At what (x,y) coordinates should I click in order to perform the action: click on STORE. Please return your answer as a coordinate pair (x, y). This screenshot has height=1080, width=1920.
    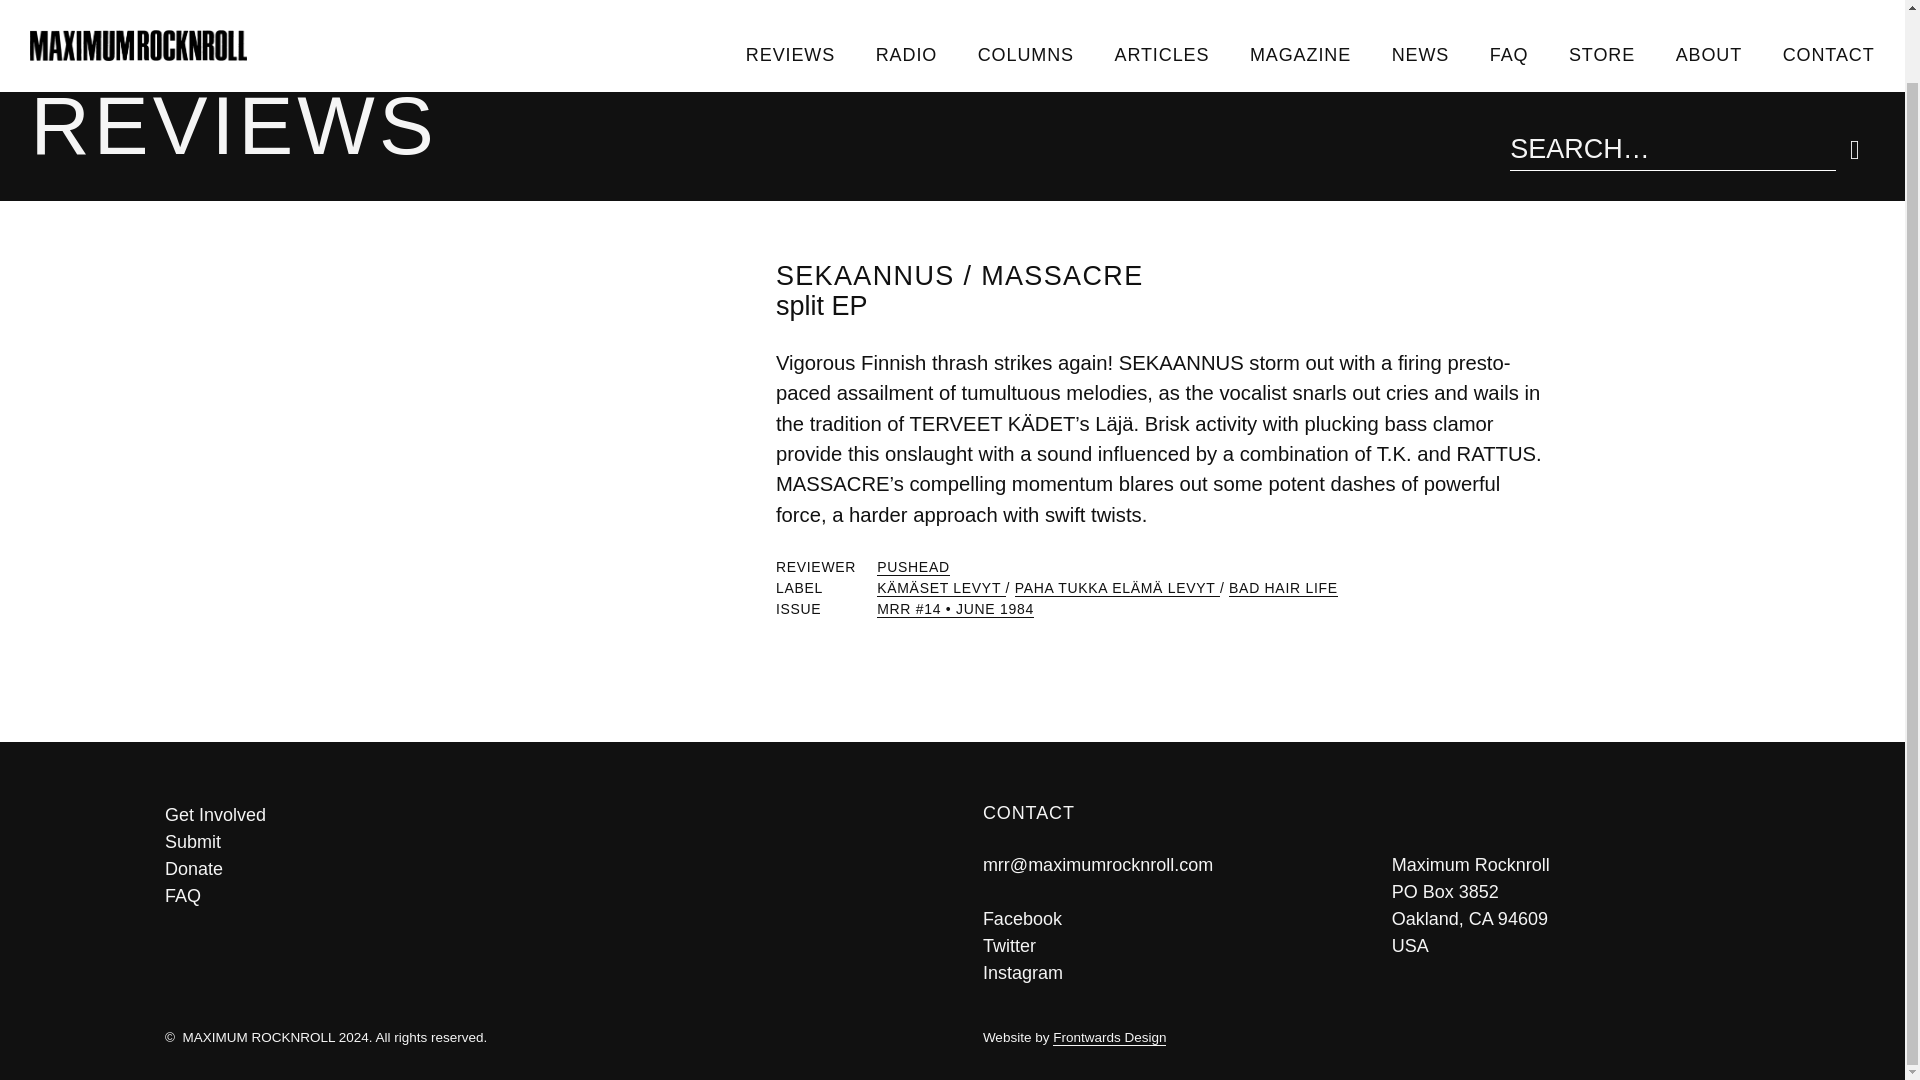
    Looking at the image, I should click on (1602, 1).